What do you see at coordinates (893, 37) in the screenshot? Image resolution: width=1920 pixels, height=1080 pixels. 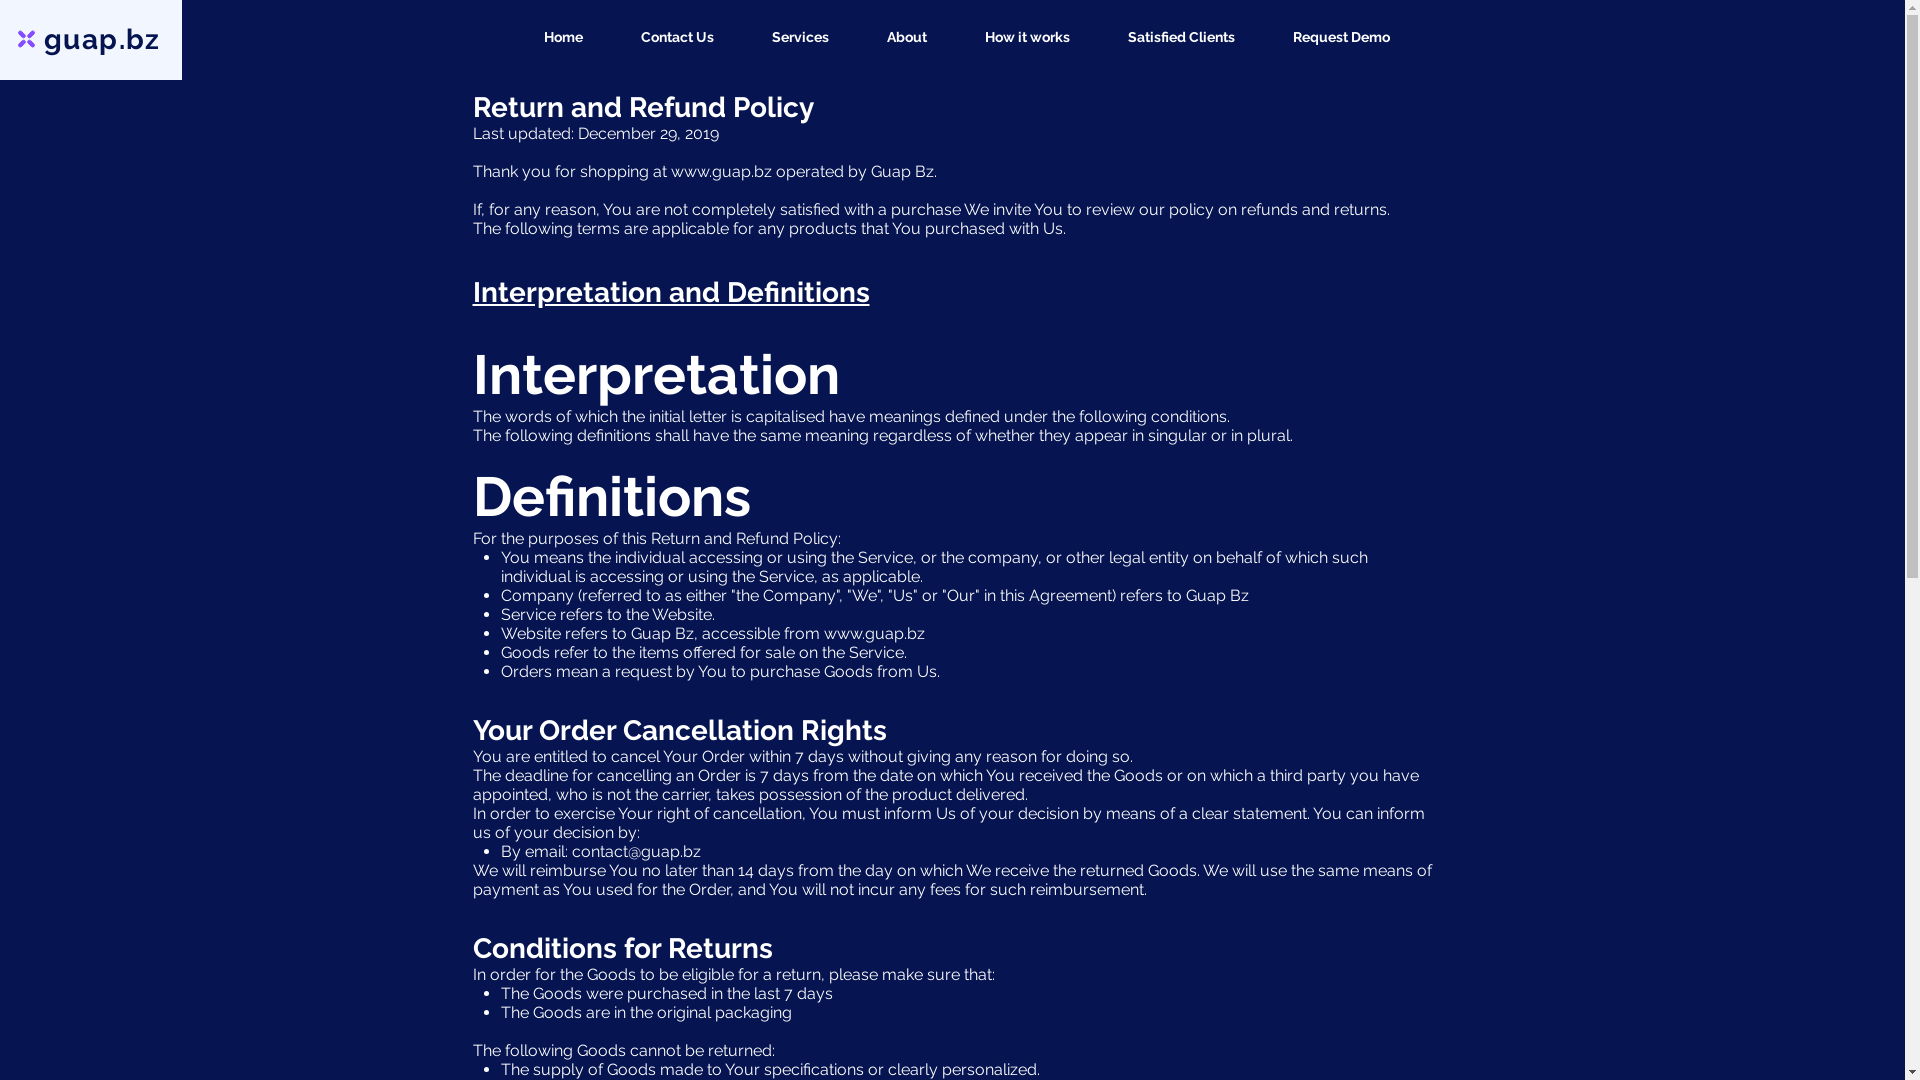 I see `About` at bounding box center [893, 37].